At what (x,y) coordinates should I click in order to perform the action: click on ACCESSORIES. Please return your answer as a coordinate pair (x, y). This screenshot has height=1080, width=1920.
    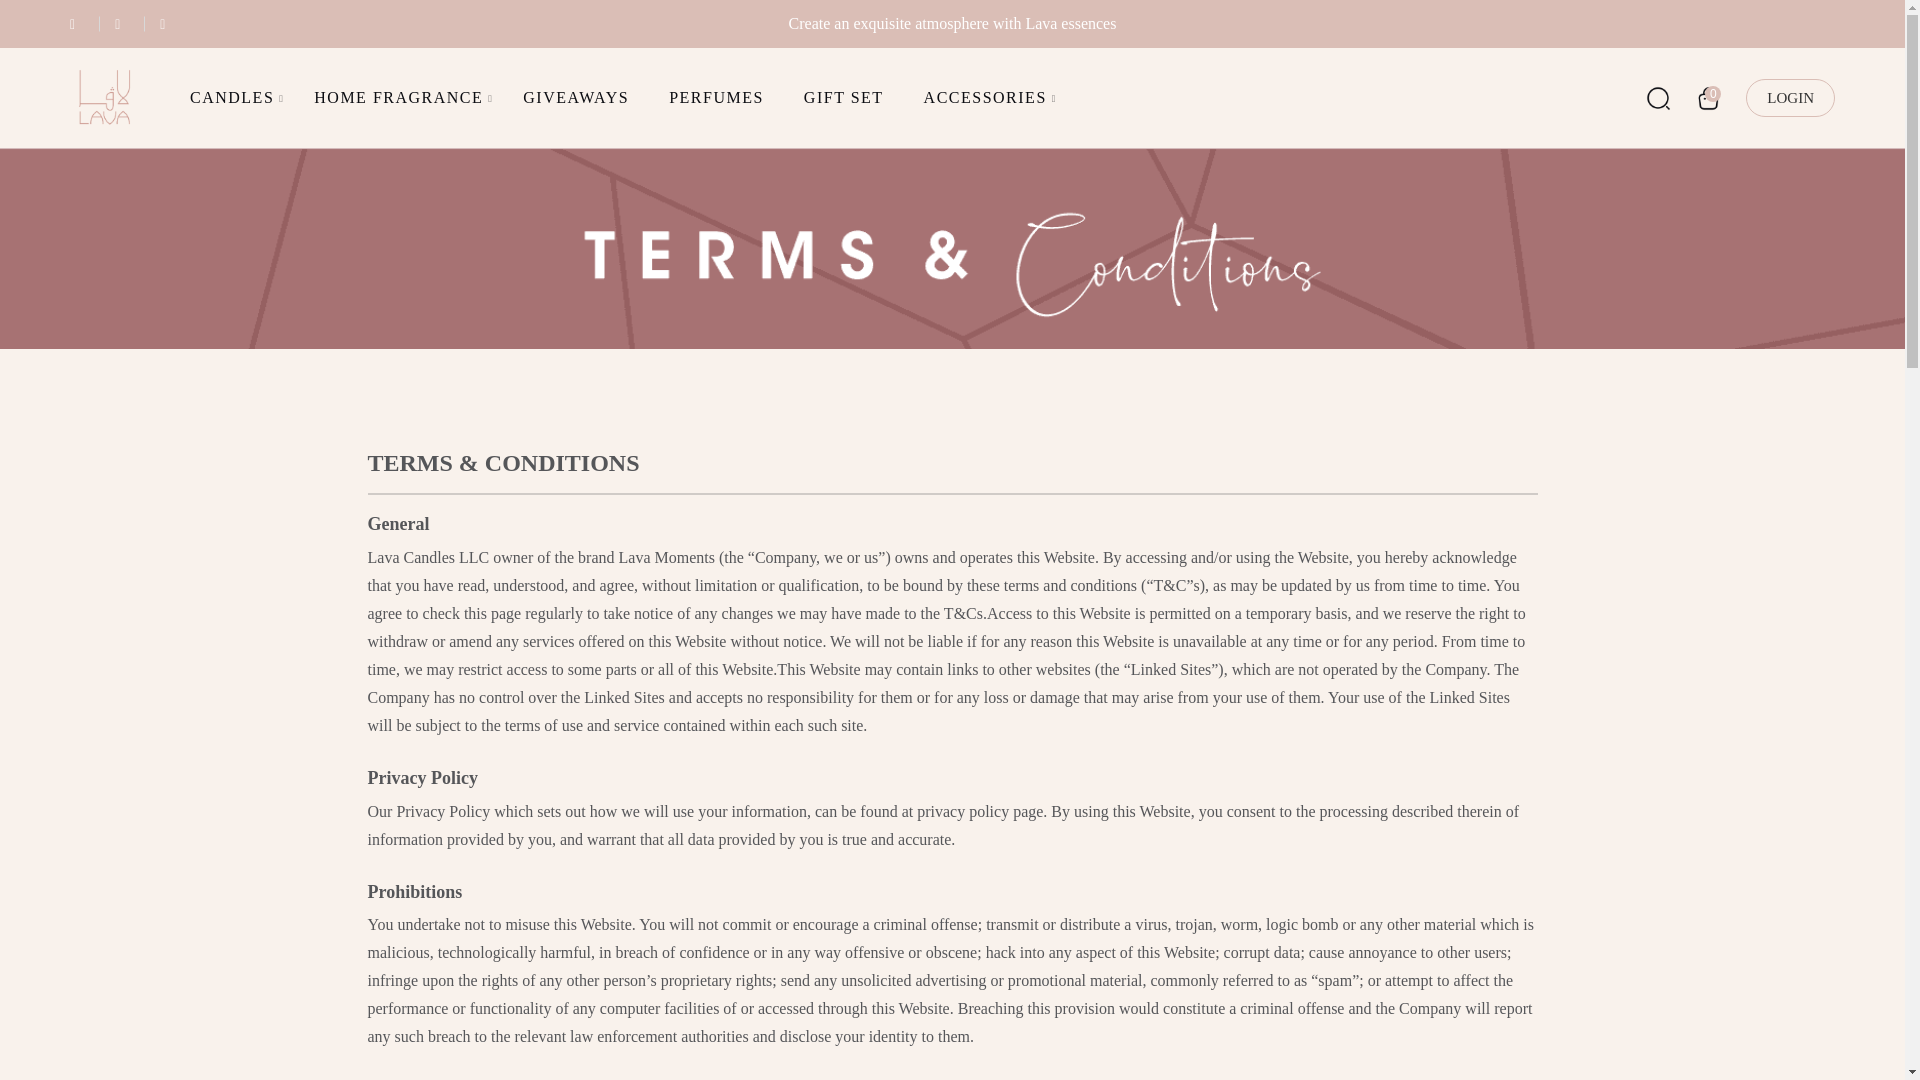
    Looking at the image, I should click on (986, 97).